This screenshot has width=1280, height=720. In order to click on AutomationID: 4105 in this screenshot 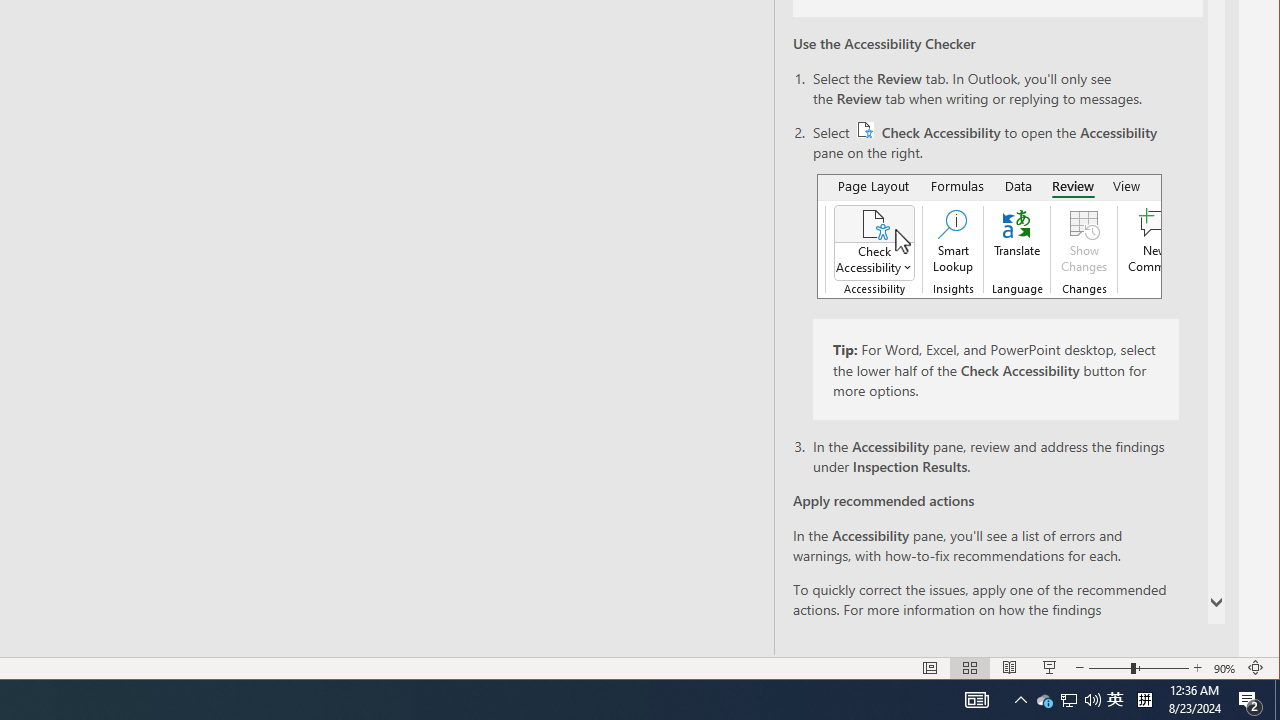, I will do `click(976, 700)`.